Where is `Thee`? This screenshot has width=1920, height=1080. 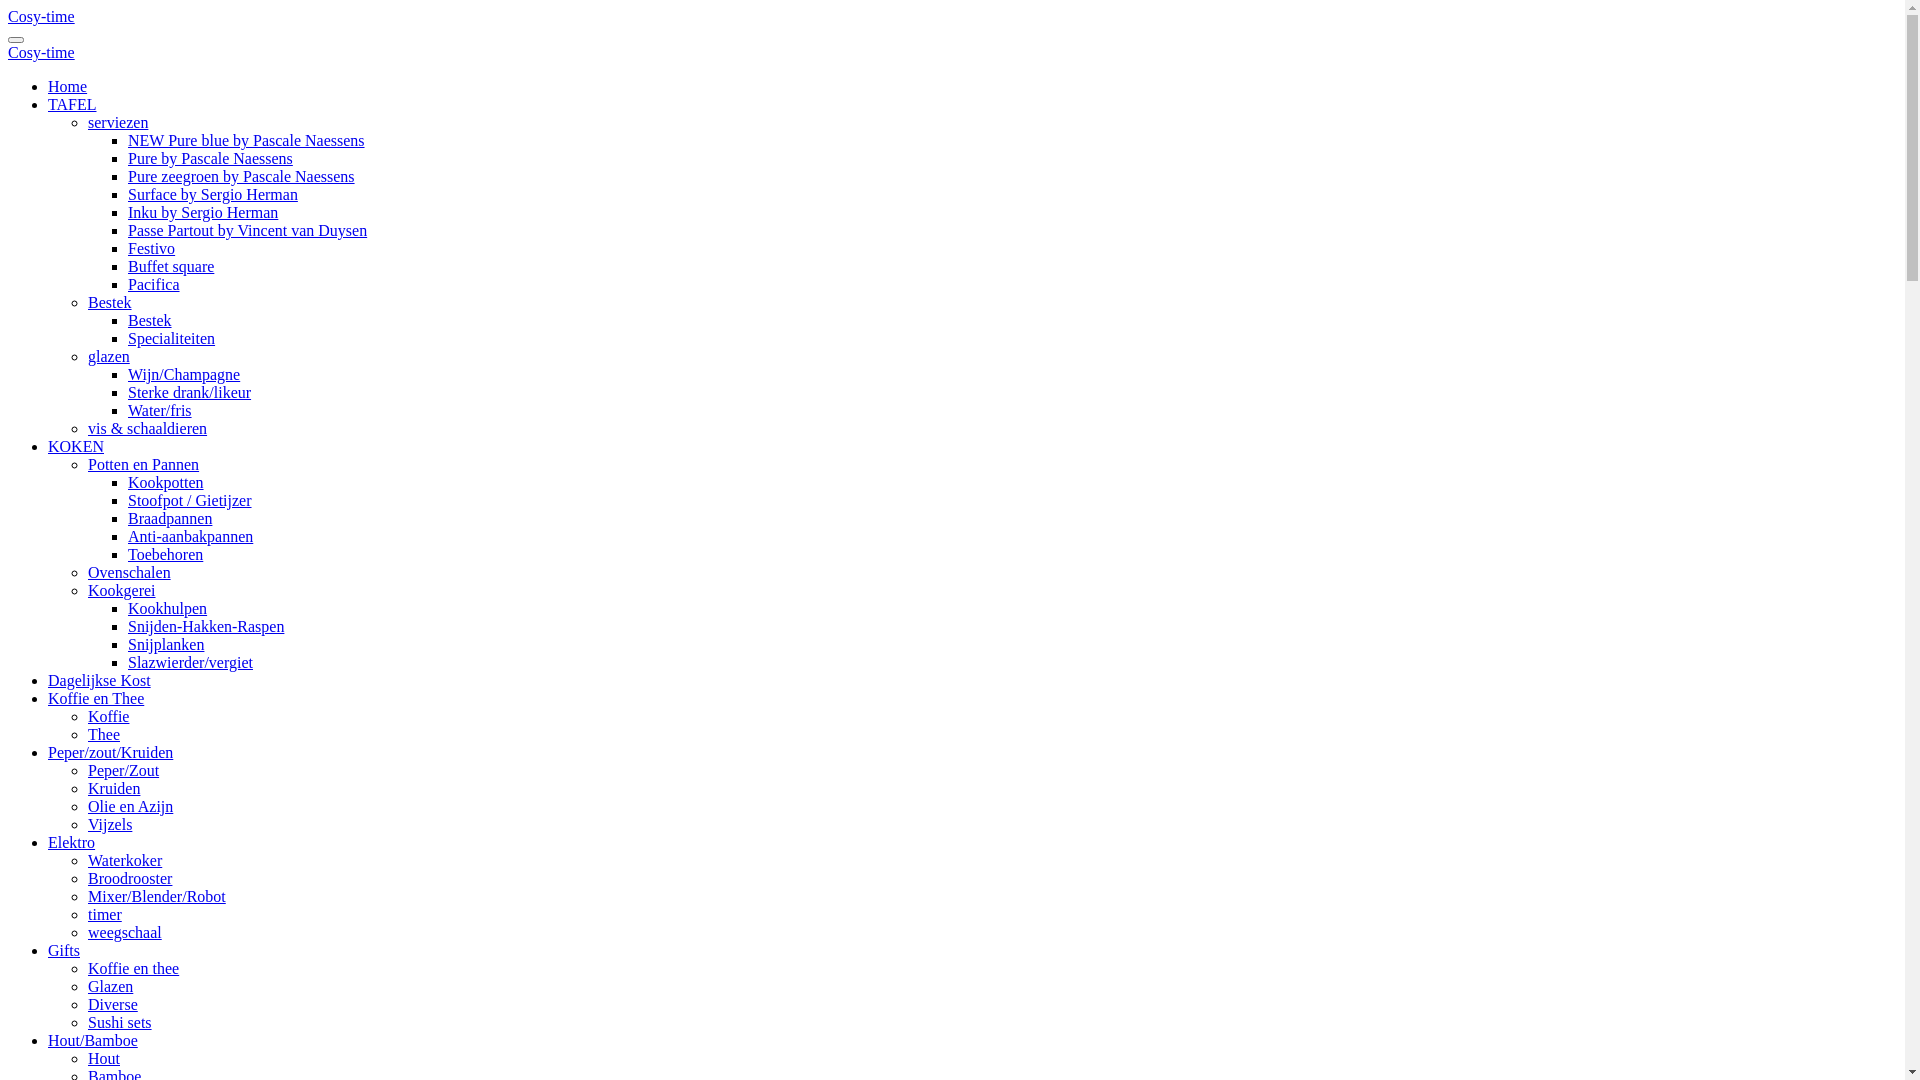 Thee is located at coordinates (104, 734).